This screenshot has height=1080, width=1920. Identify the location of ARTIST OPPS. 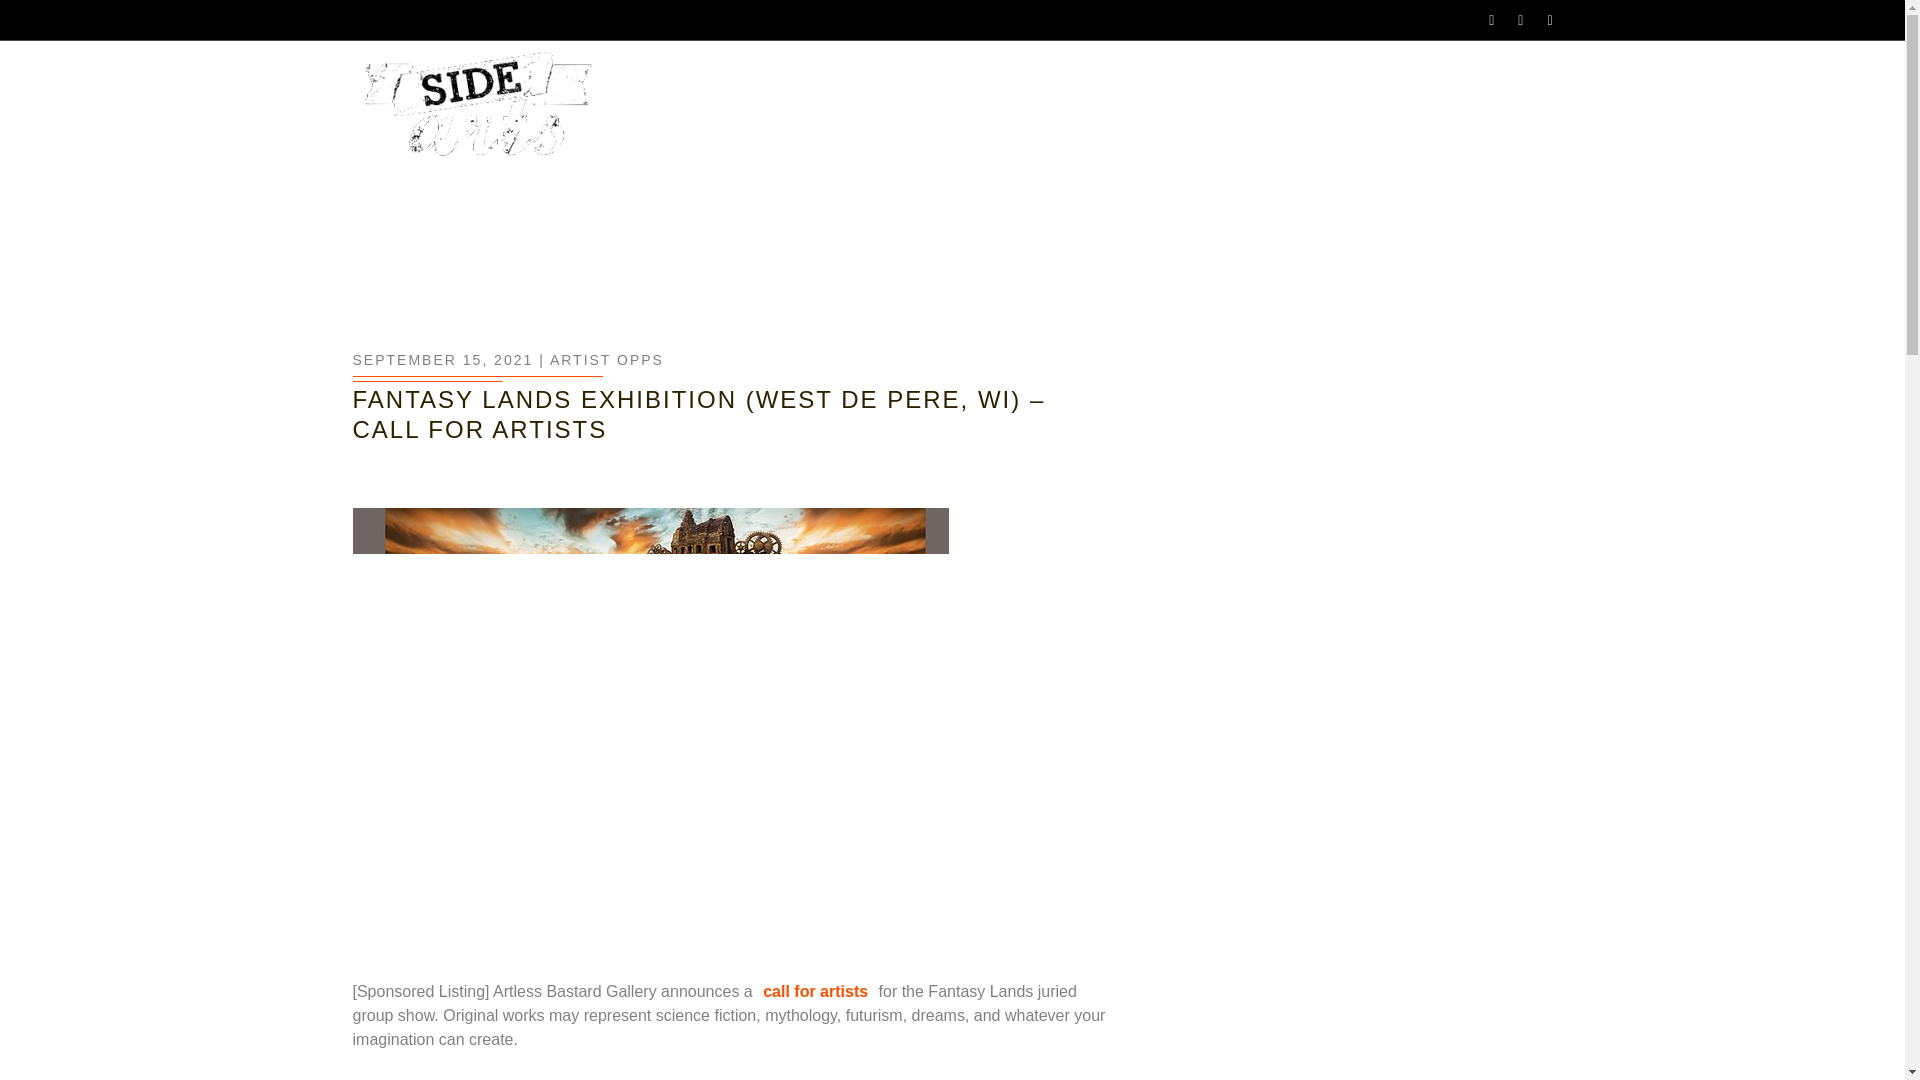
(606, 360).